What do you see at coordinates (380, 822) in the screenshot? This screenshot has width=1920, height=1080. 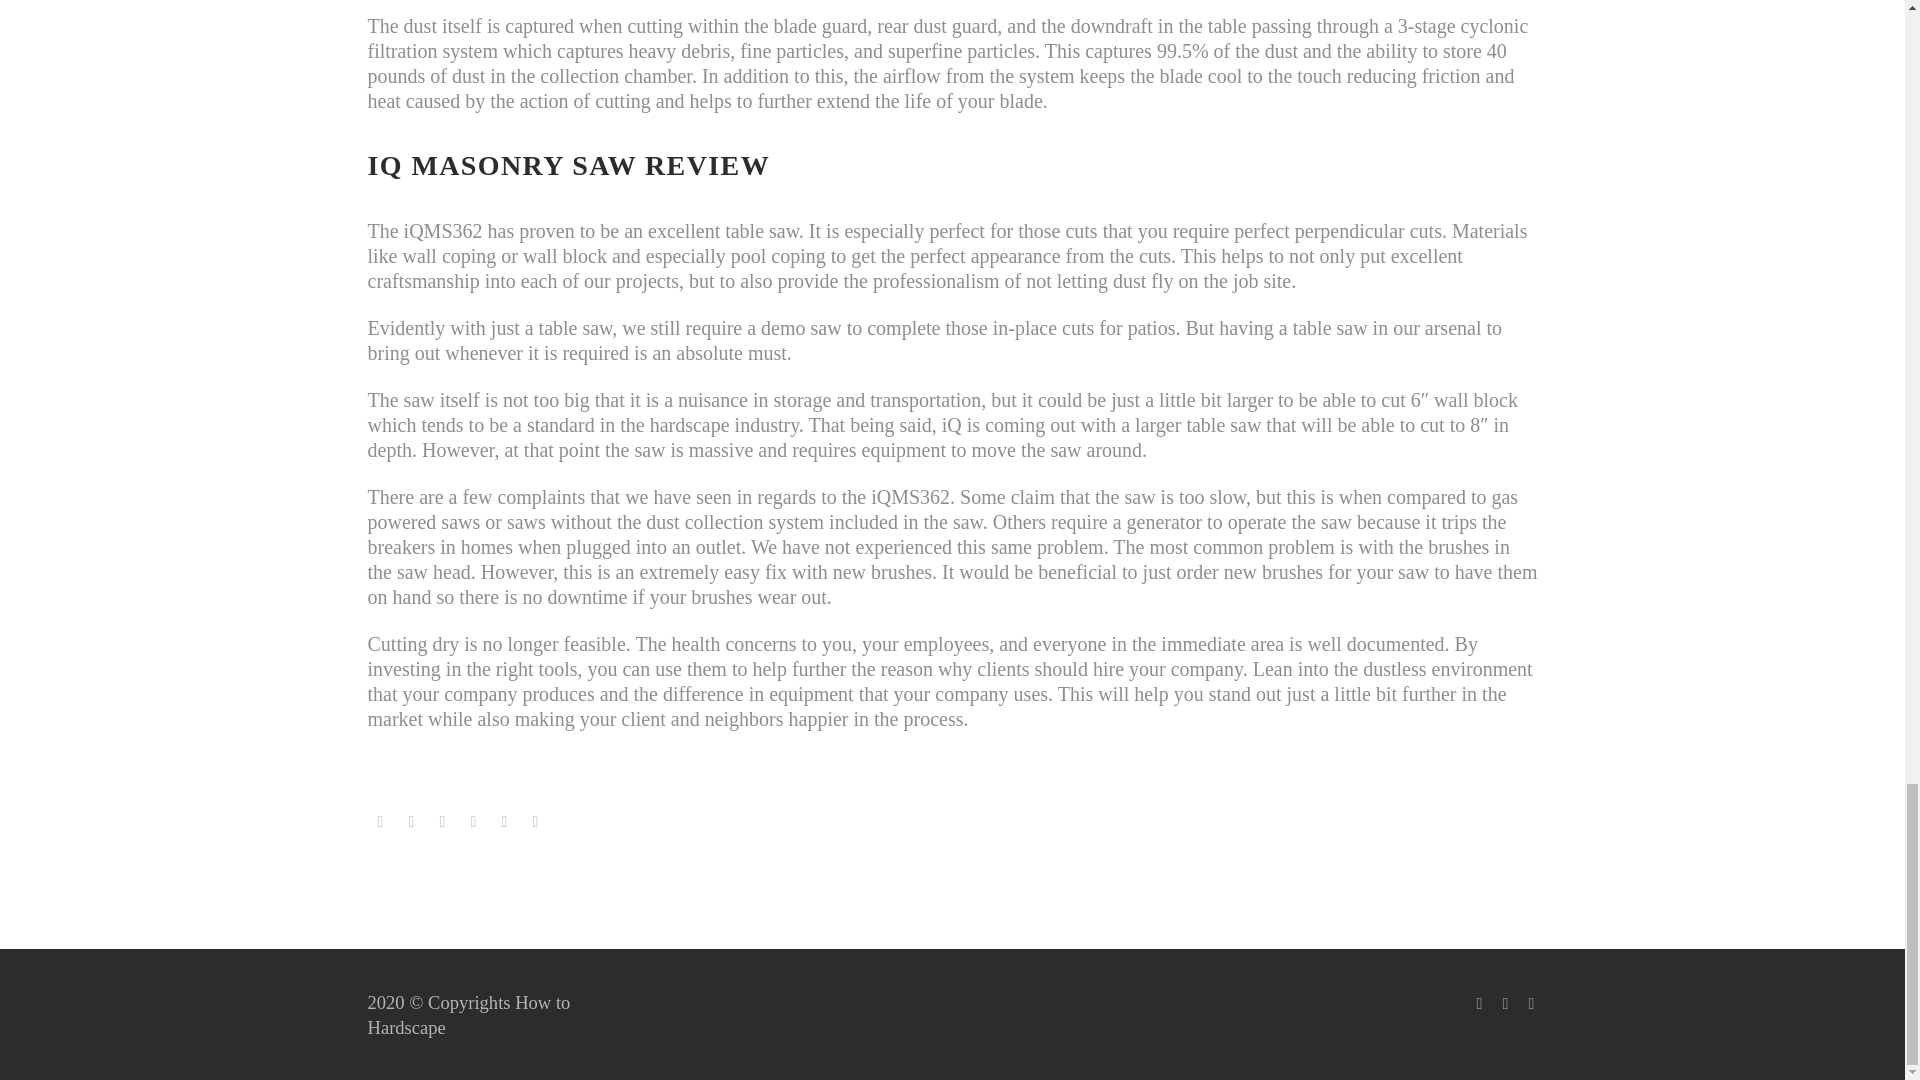 I see `Facebook` at bounding box center [380, 822].